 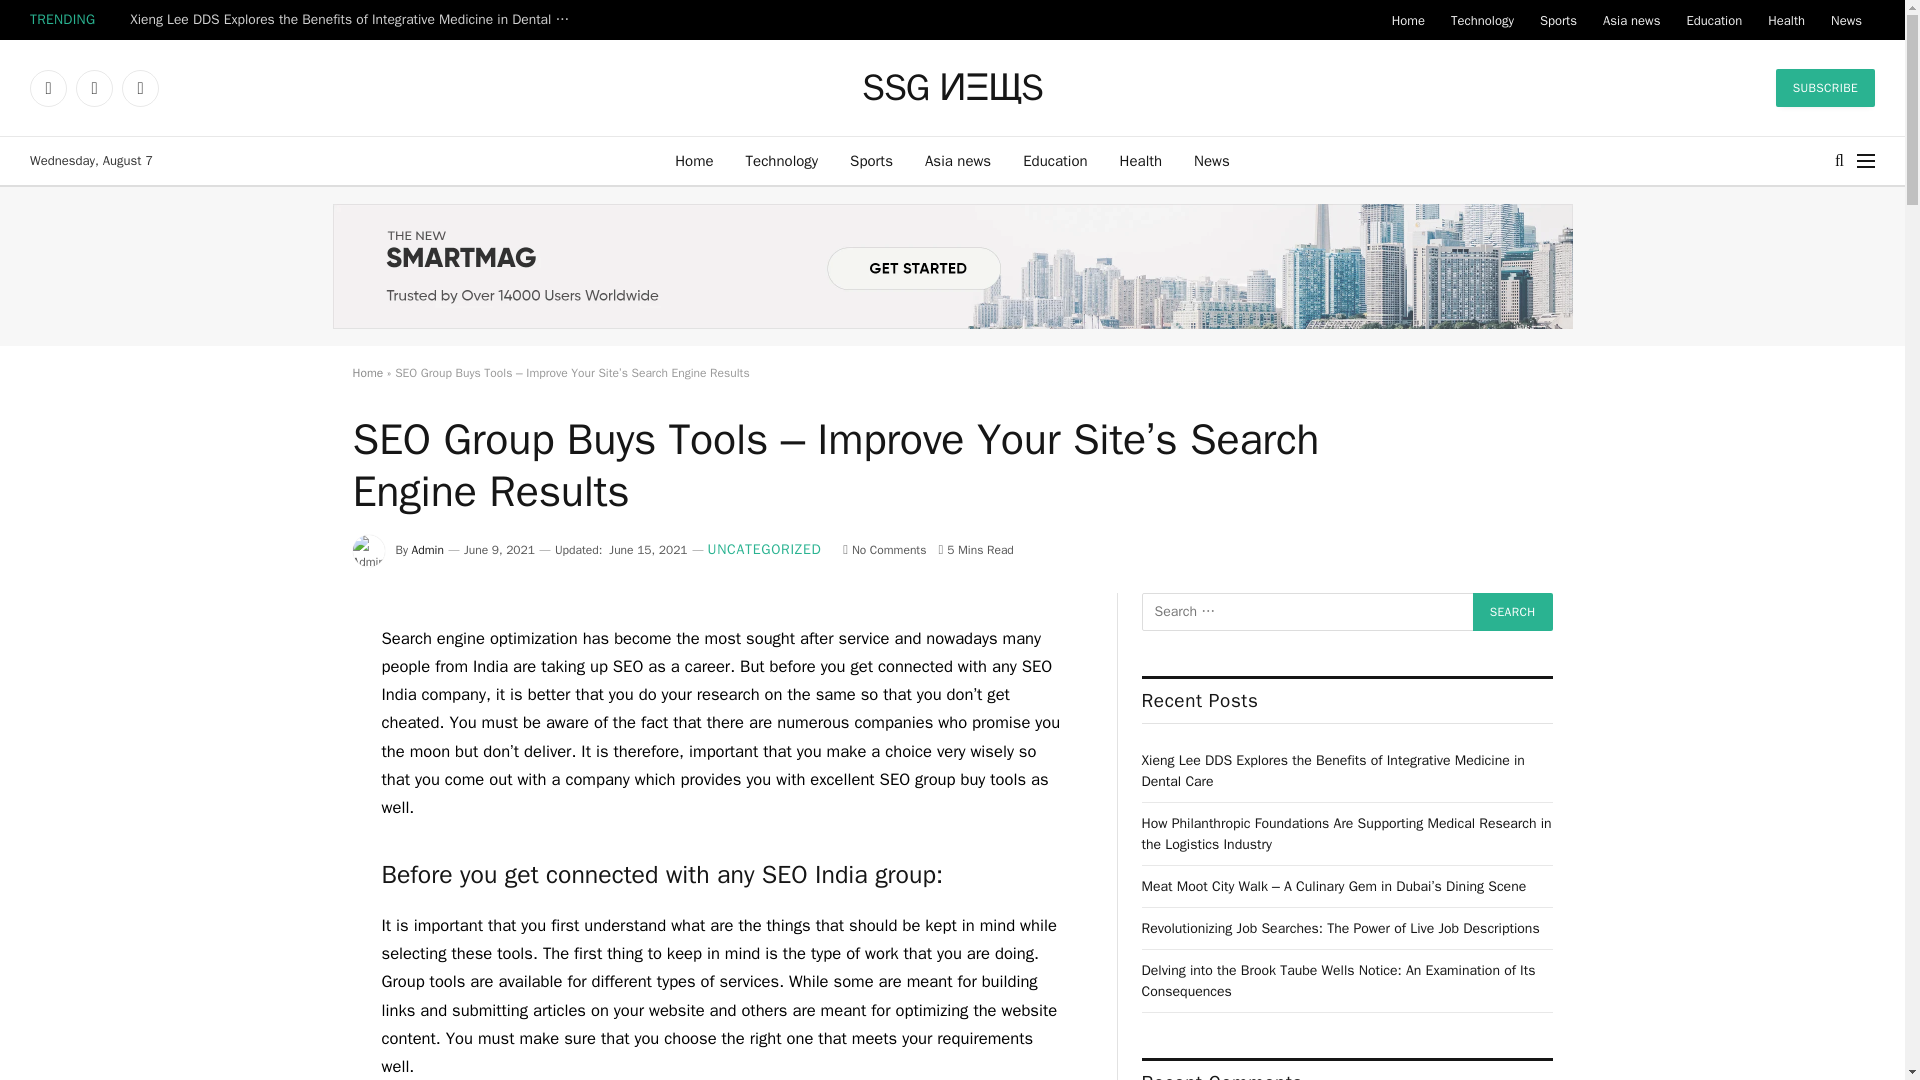 I want to click on Education, so click(x=1713, y=20).